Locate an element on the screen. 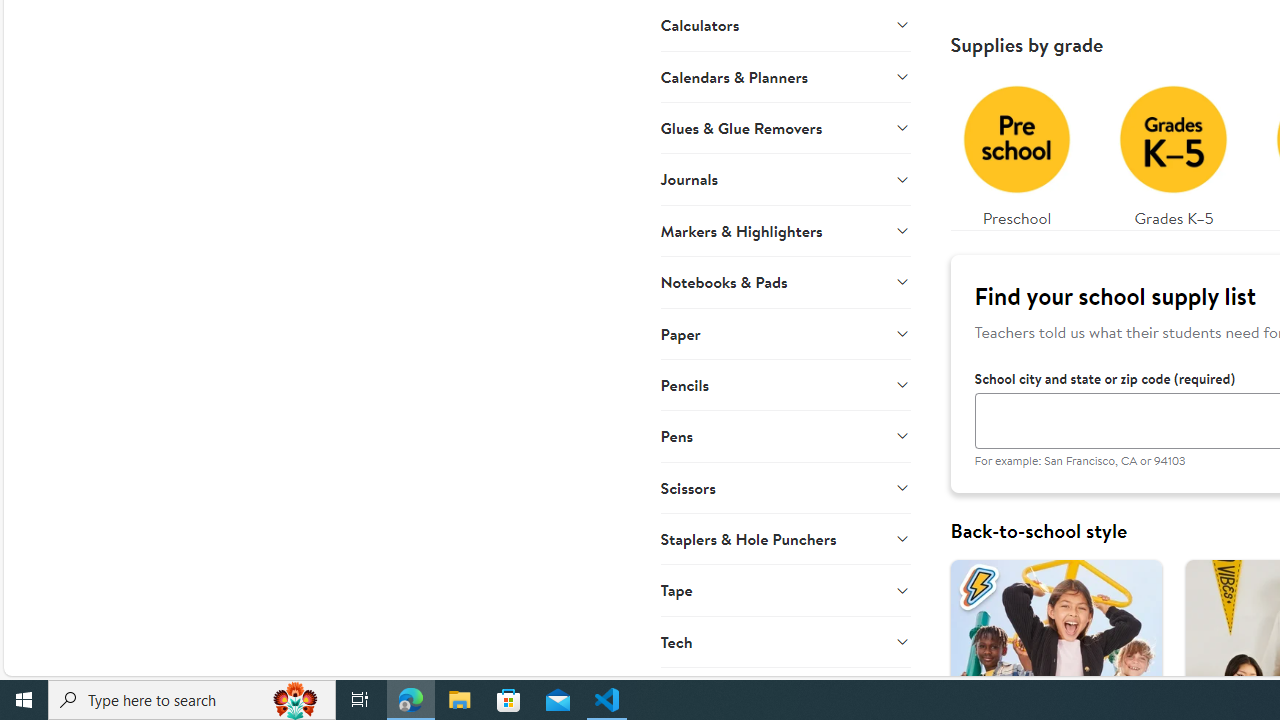 The height and width of the screenshot is (720, 1280). Calendars & Planners is located at coordinates (786, 76).